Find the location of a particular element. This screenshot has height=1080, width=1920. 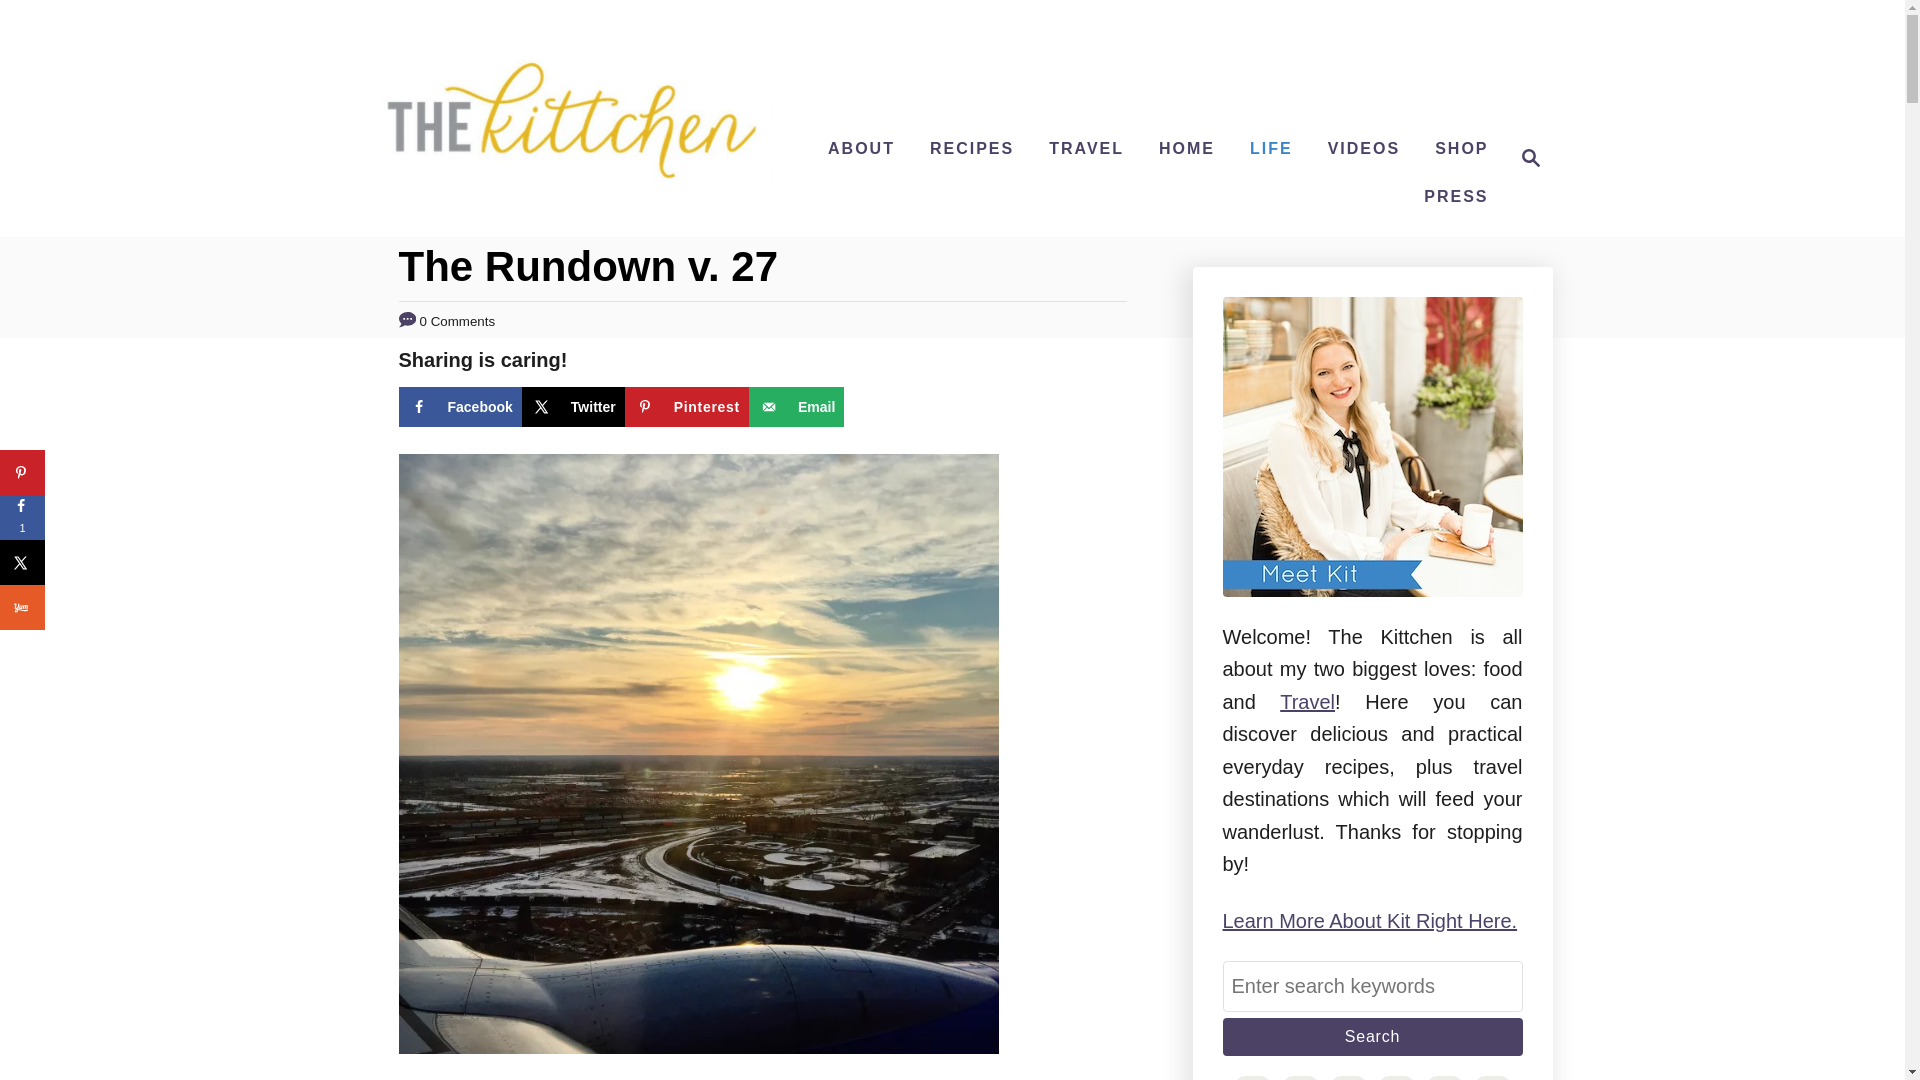

Twitter is located at coordinates (574, 406).